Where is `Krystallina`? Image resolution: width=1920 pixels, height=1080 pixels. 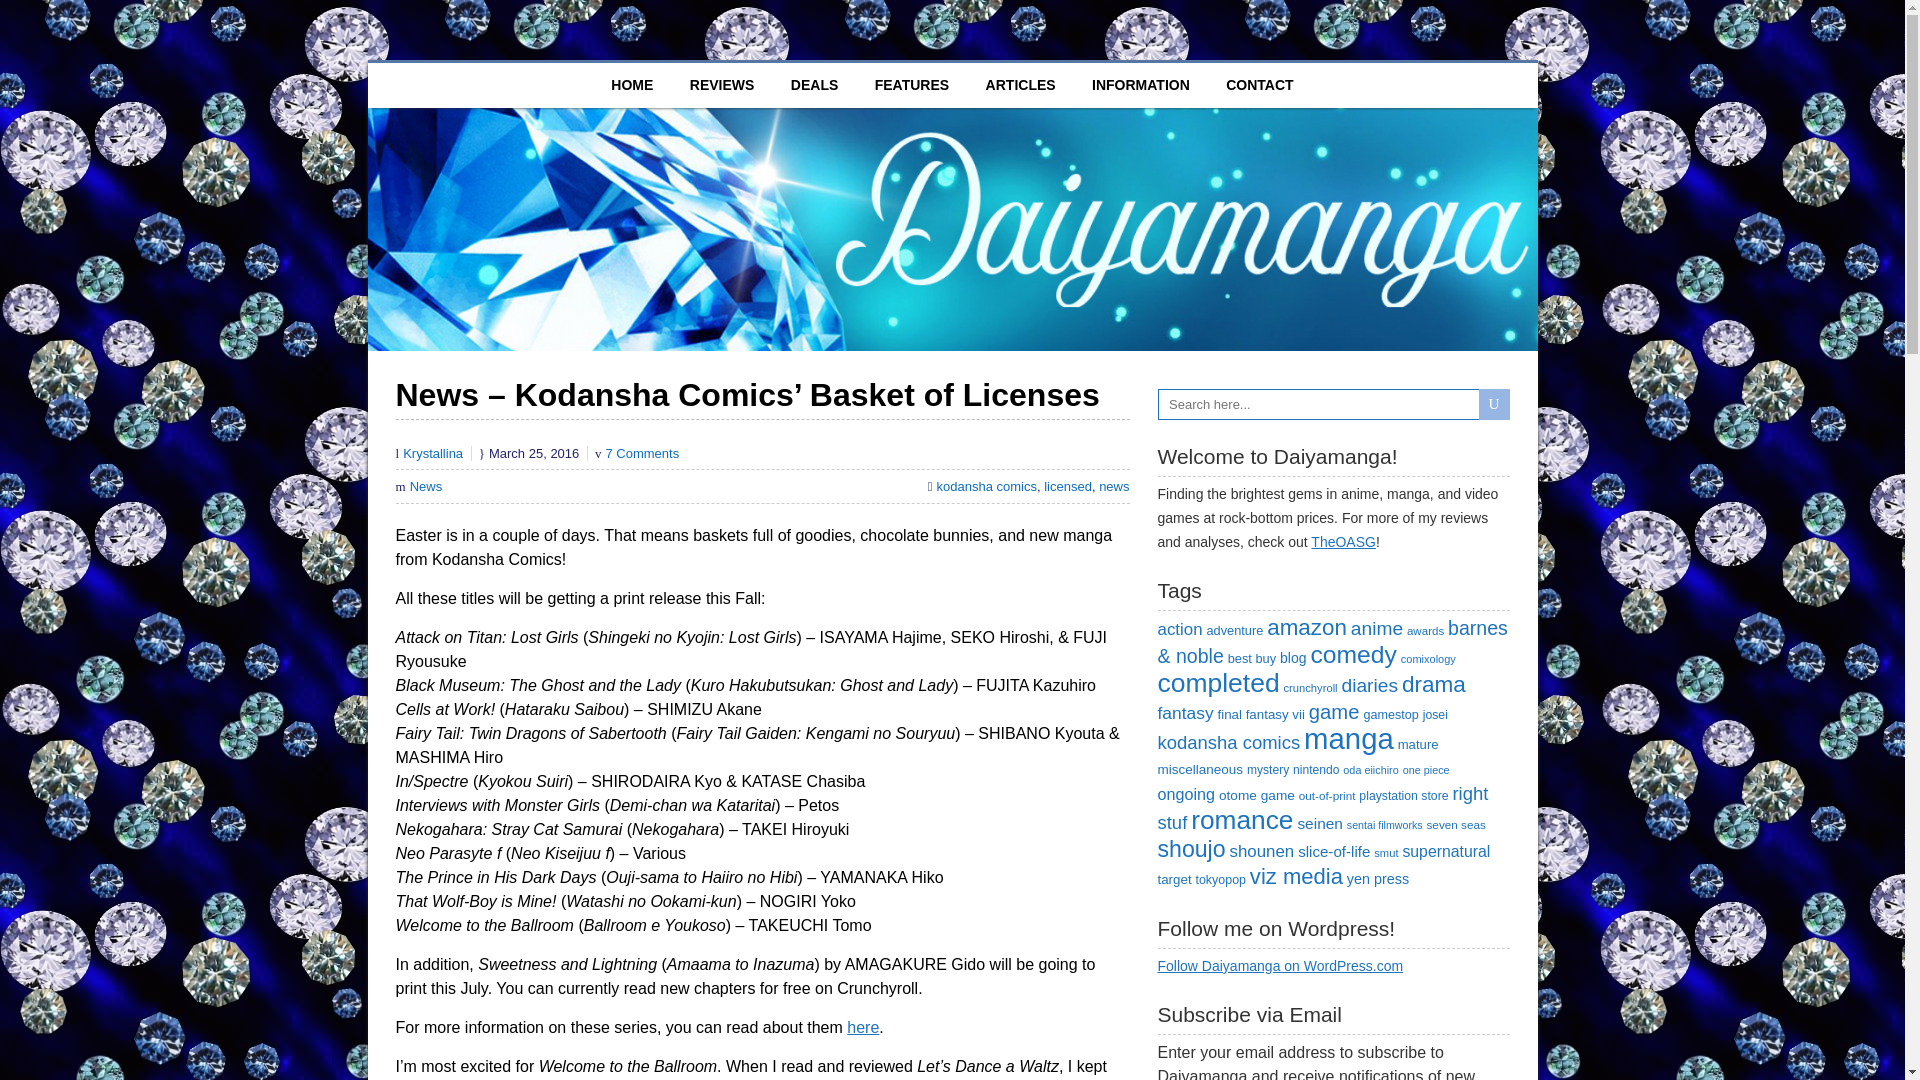 Krystallina is located at coordinates (432, 454).